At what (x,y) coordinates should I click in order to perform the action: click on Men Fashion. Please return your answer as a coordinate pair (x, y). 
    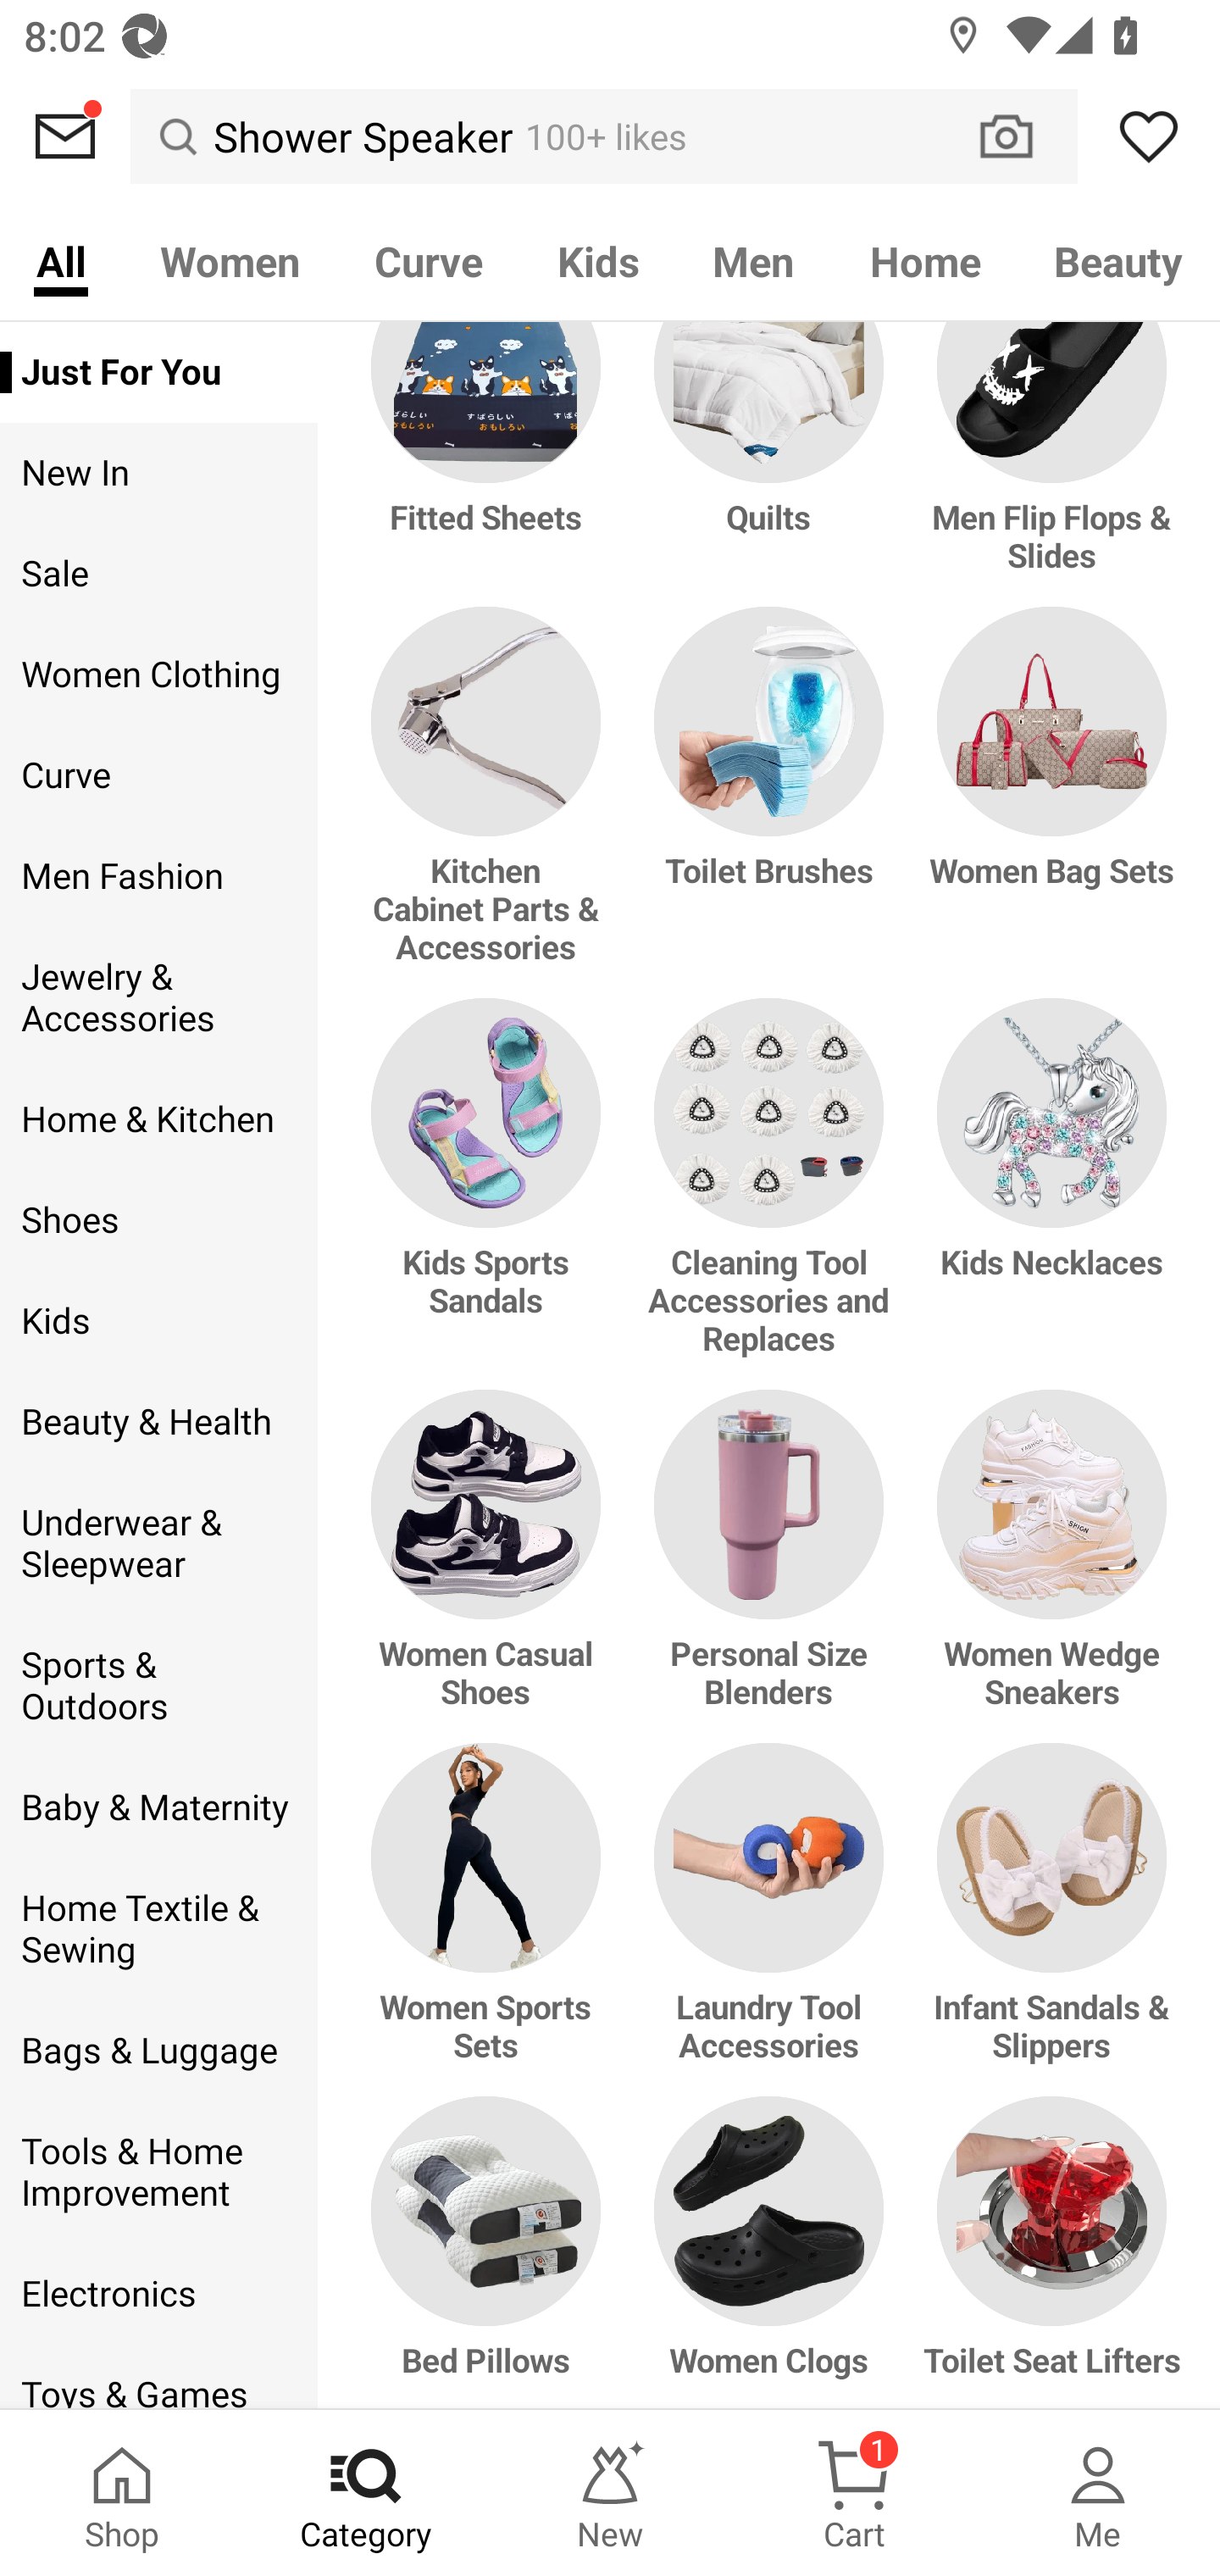
    Looking at the image, I should click on (158, 876).